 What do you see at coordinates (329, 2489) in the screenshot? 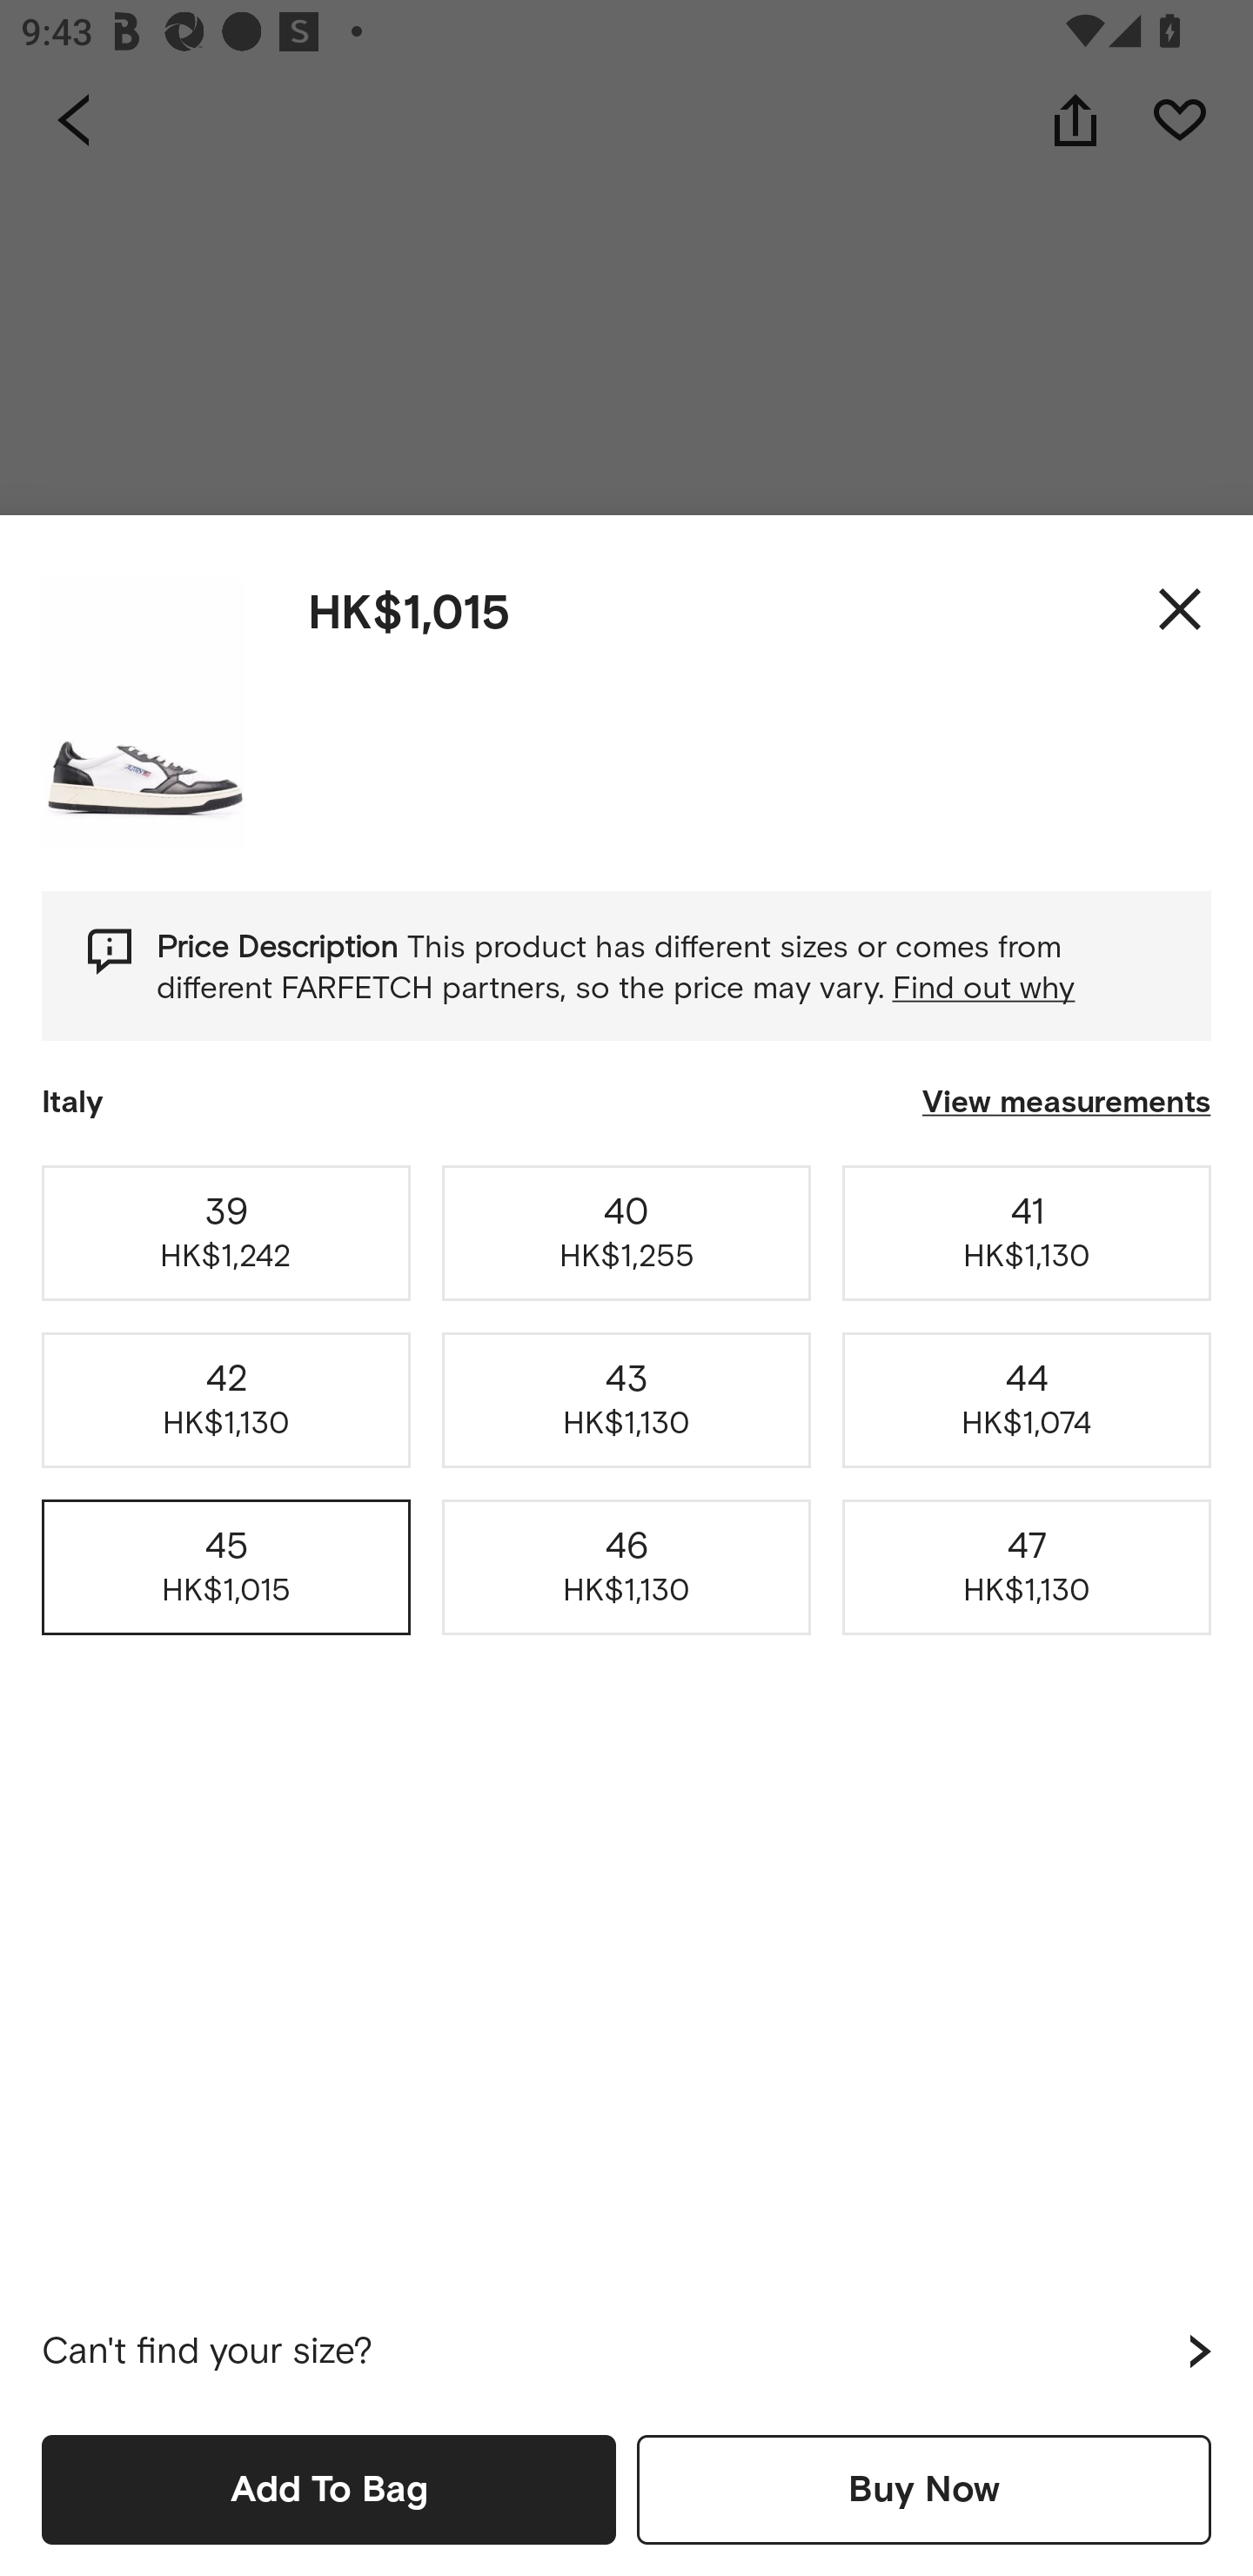
I see `Add To Bag` at bounding box center [329, 2489].